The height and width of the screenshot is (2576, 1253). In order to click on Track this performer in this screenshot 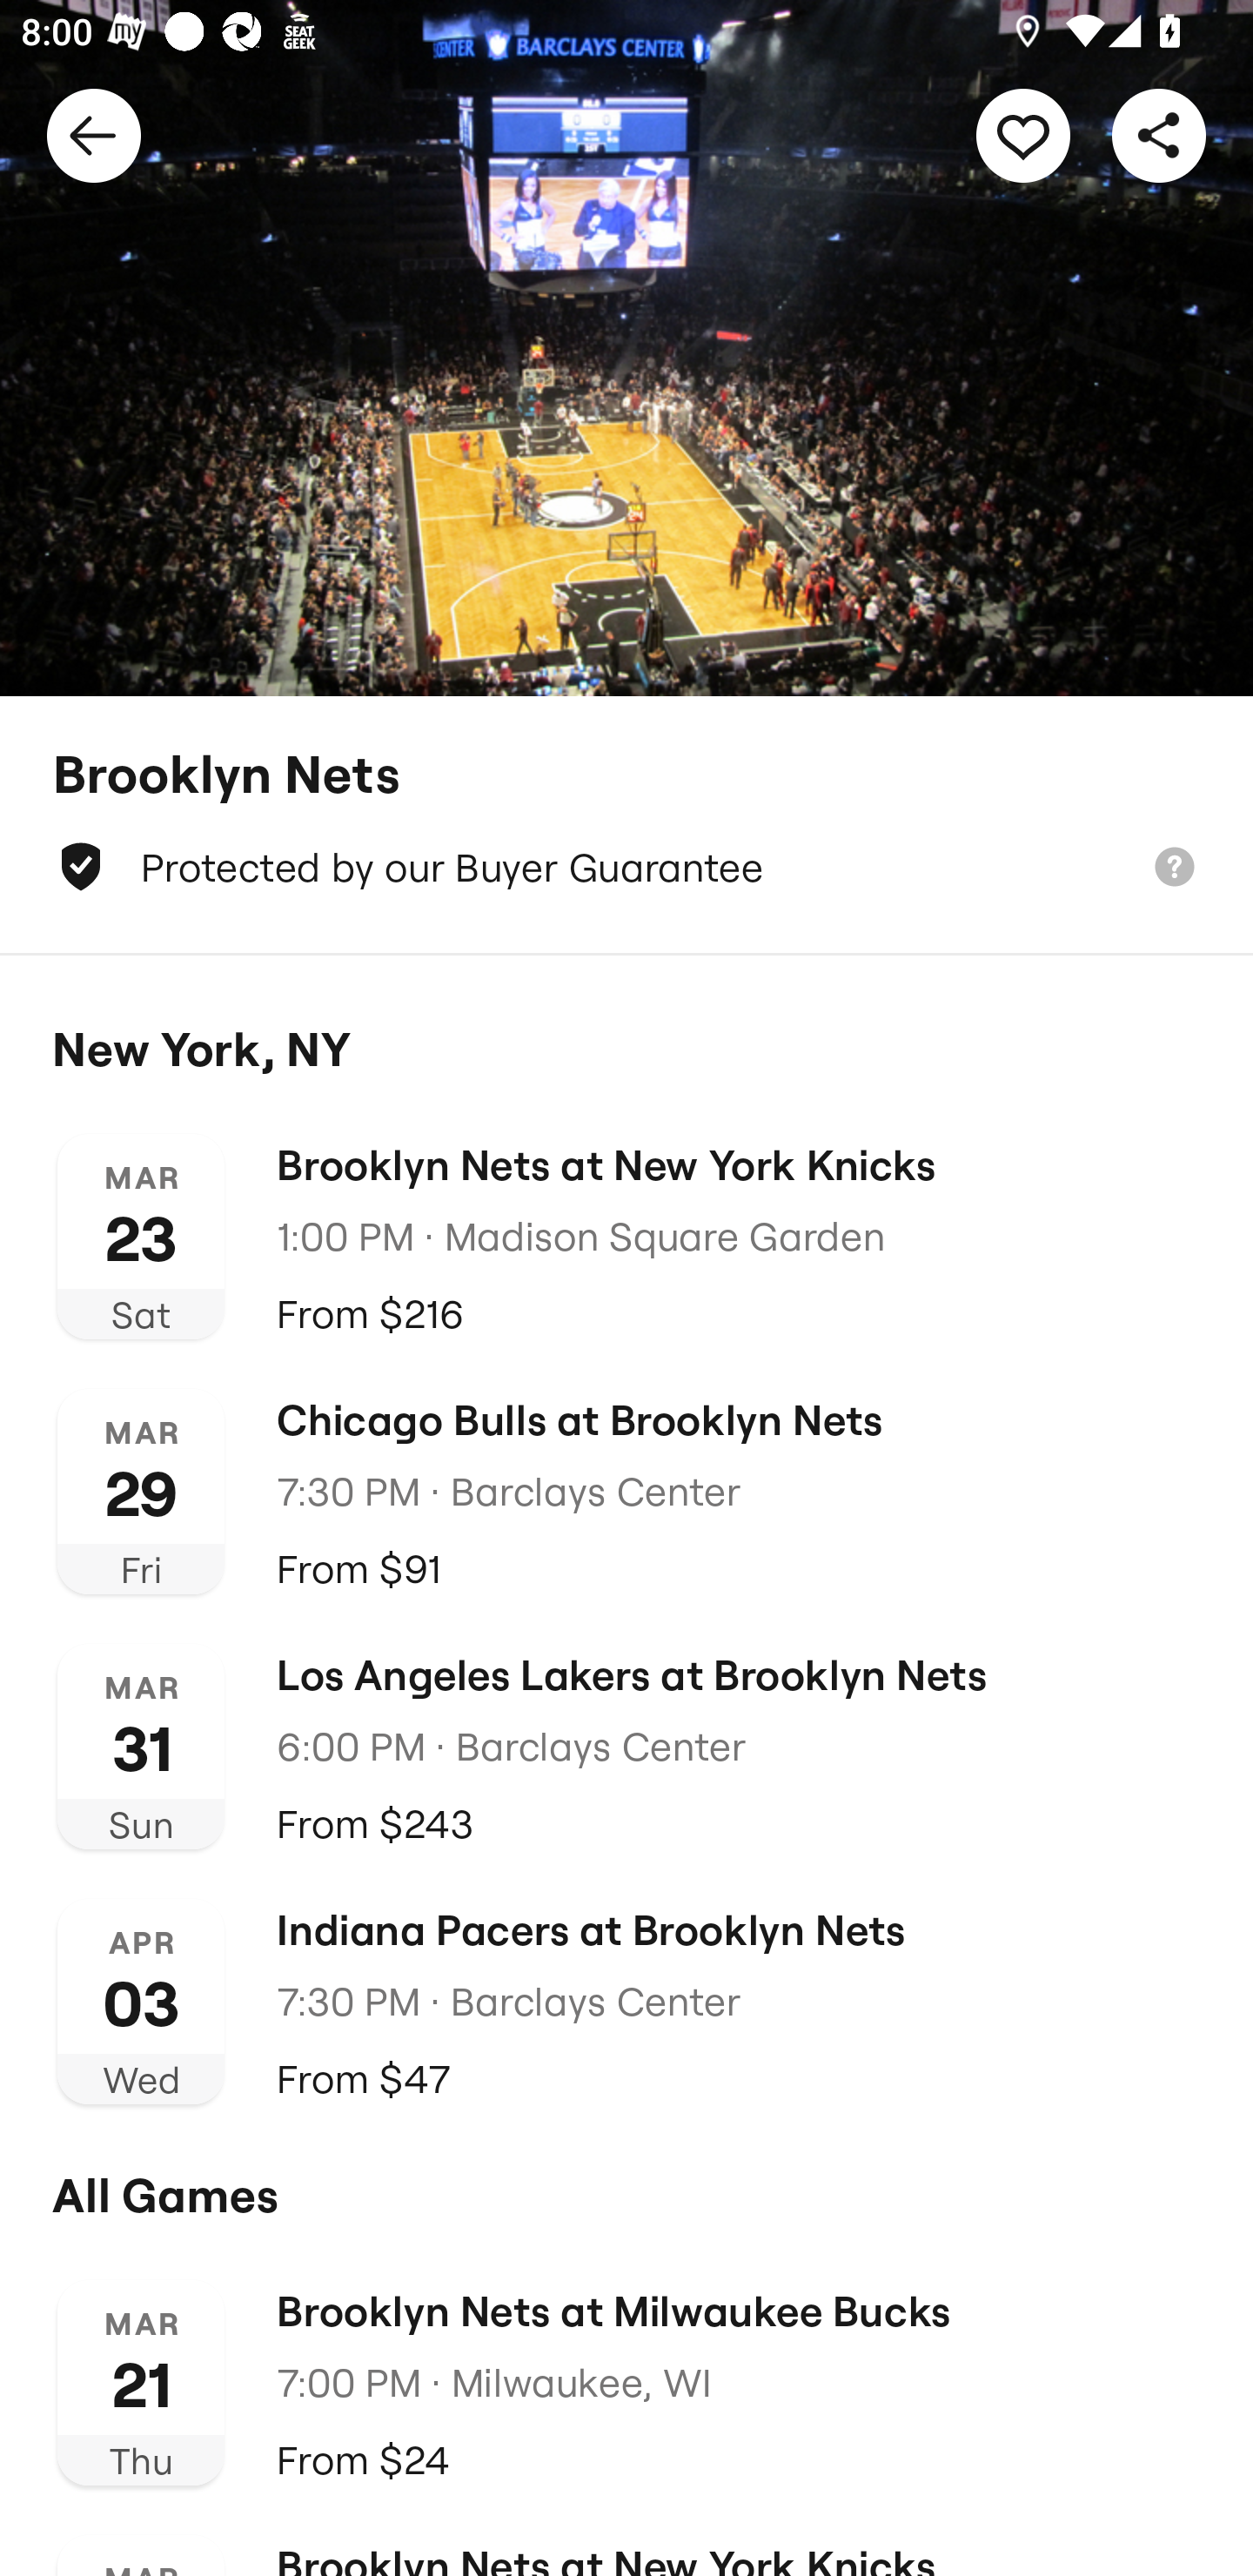, I will do `click(1023, 134)`.